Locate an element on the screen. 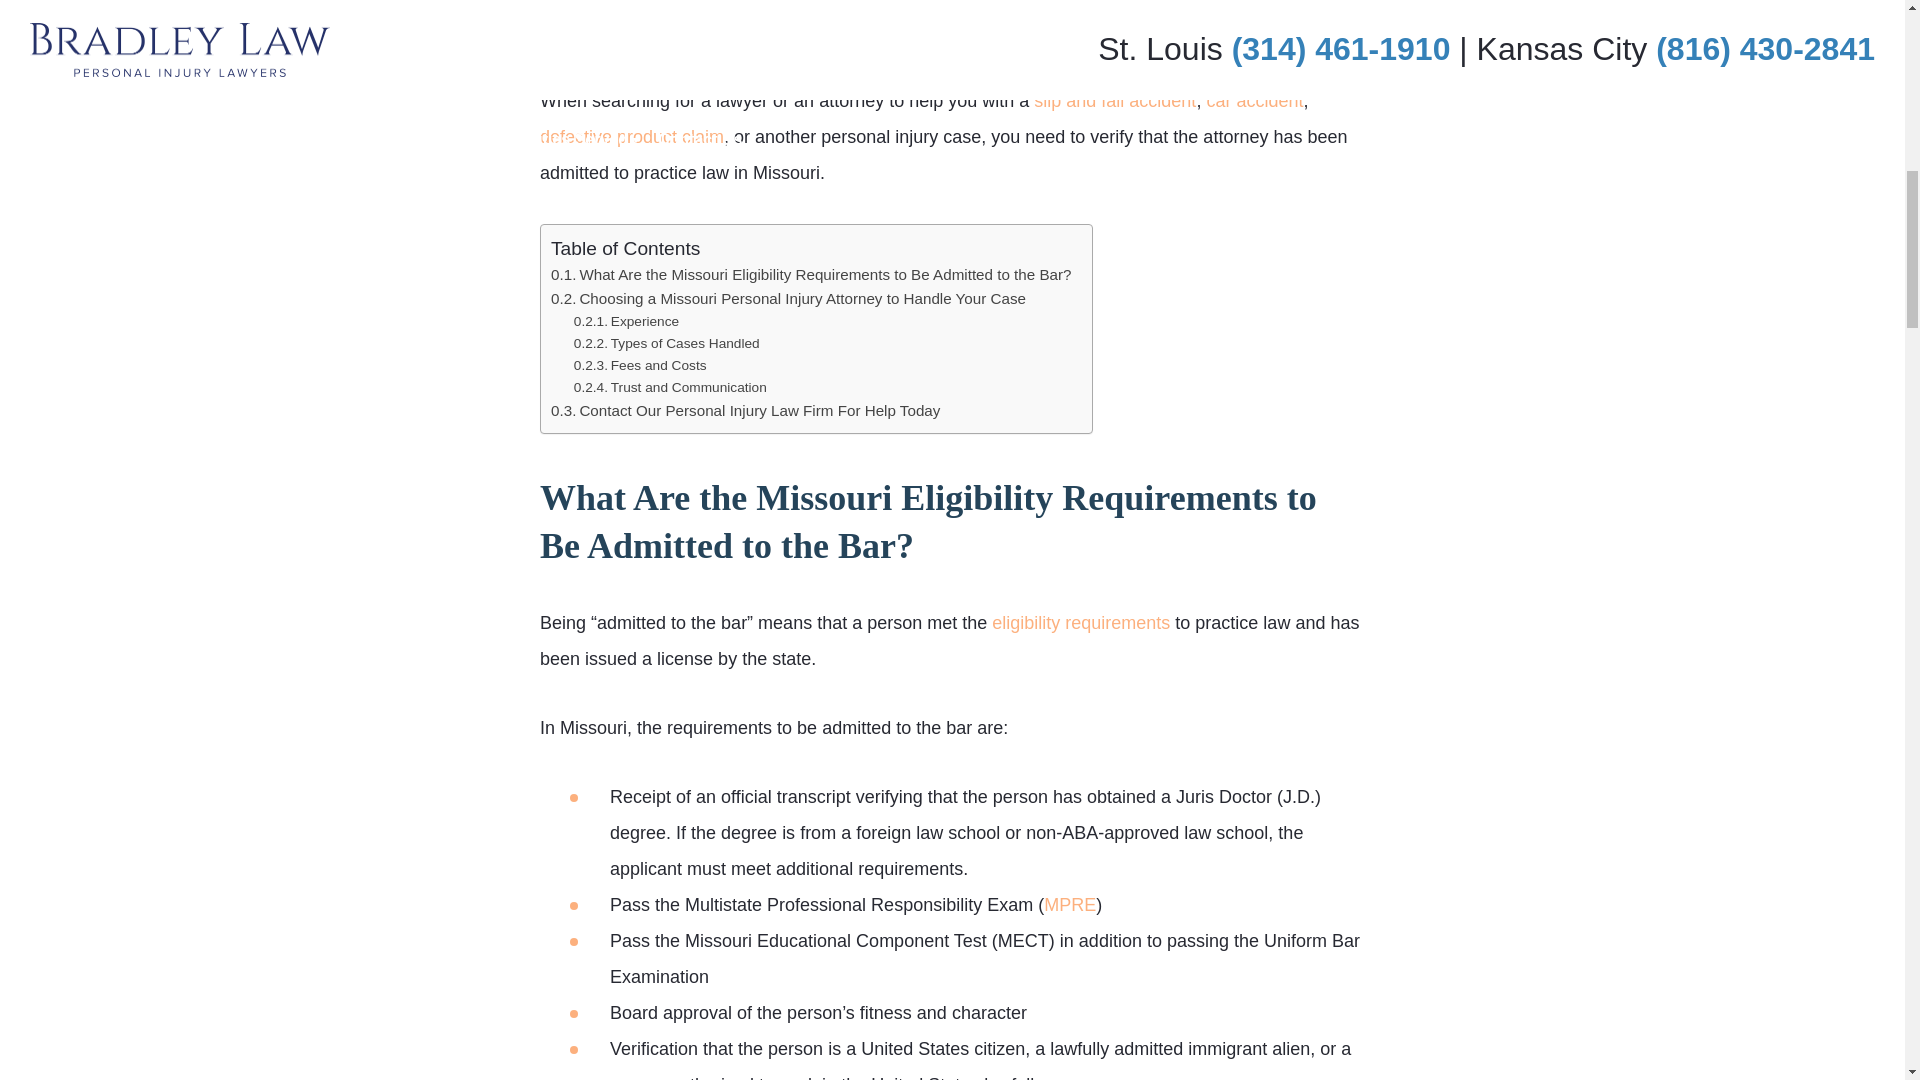 This screenshot has width=1920, height=1080. Contact Our Personal Injury Law Firm For Help Today is located at coordinates (746, 410).